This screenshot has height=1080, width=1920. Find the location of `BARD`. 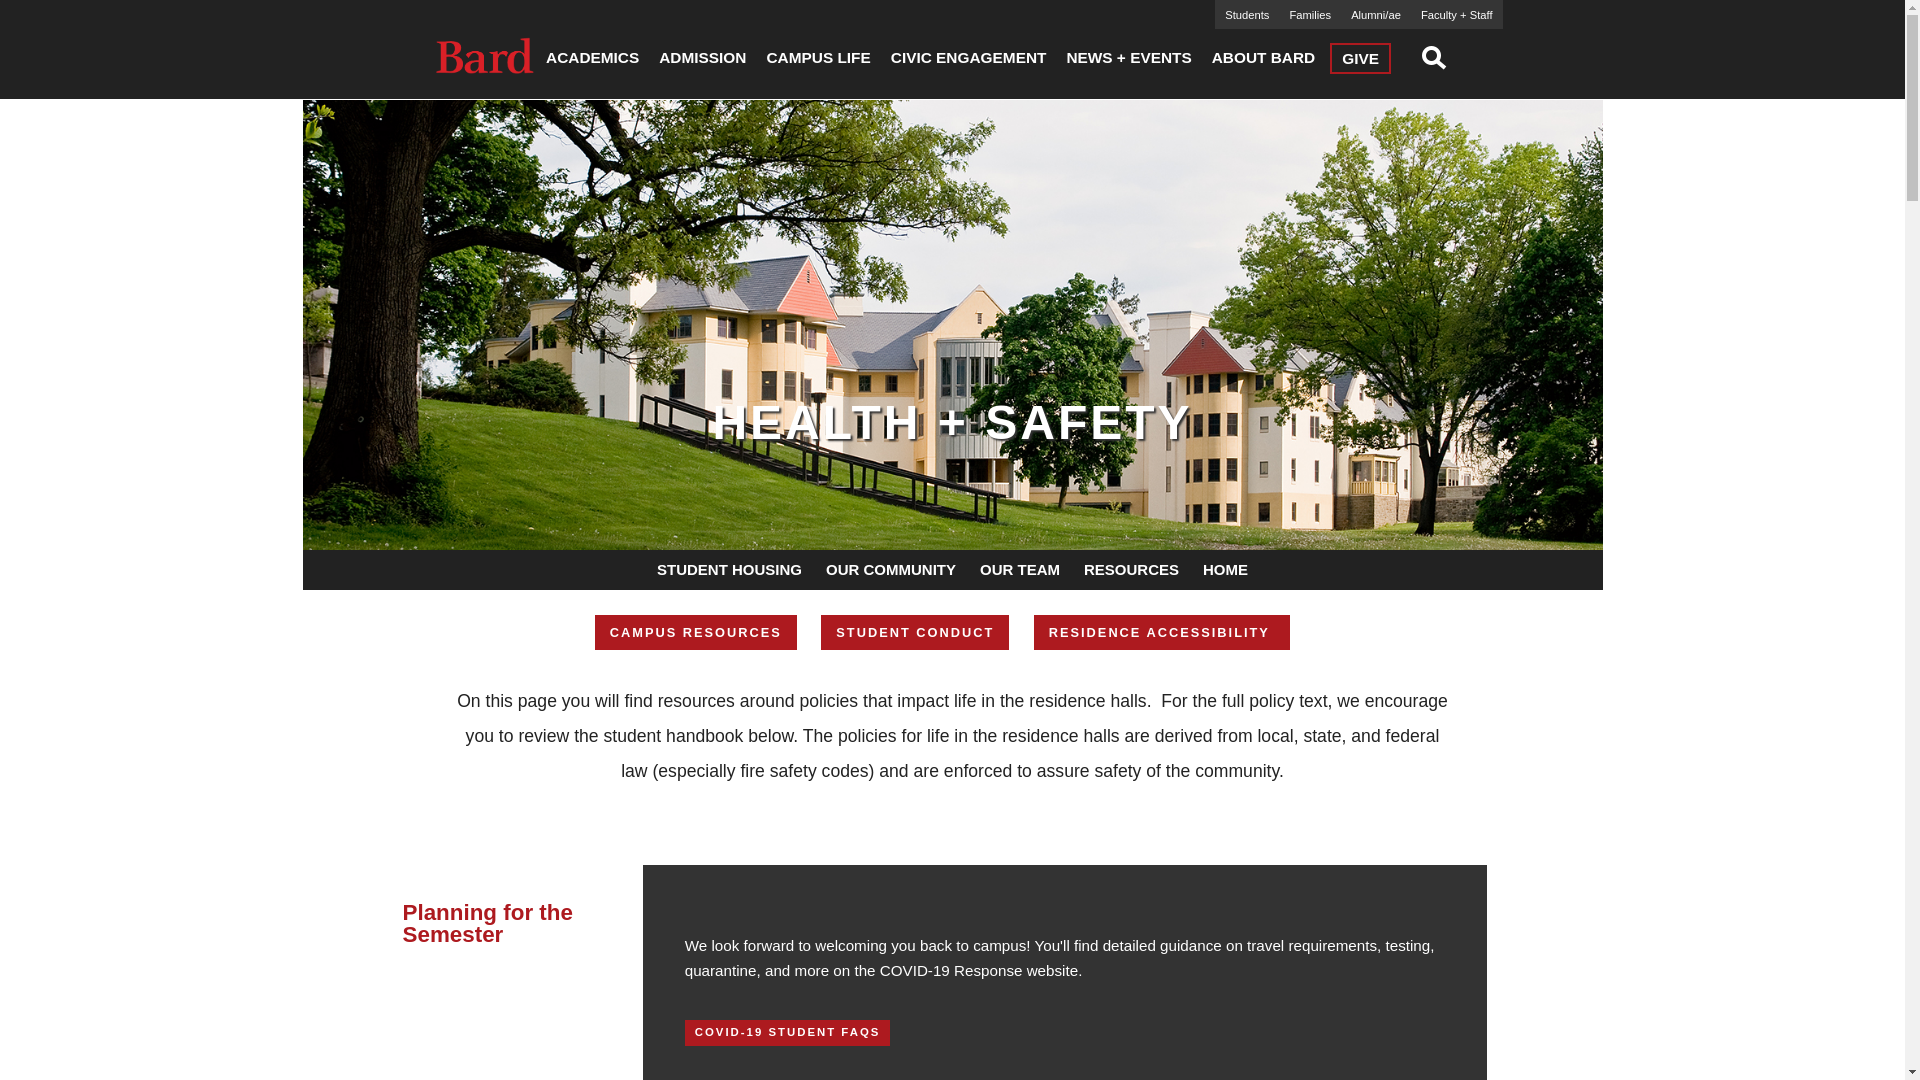

BARD is located at coordinates (485, 54).